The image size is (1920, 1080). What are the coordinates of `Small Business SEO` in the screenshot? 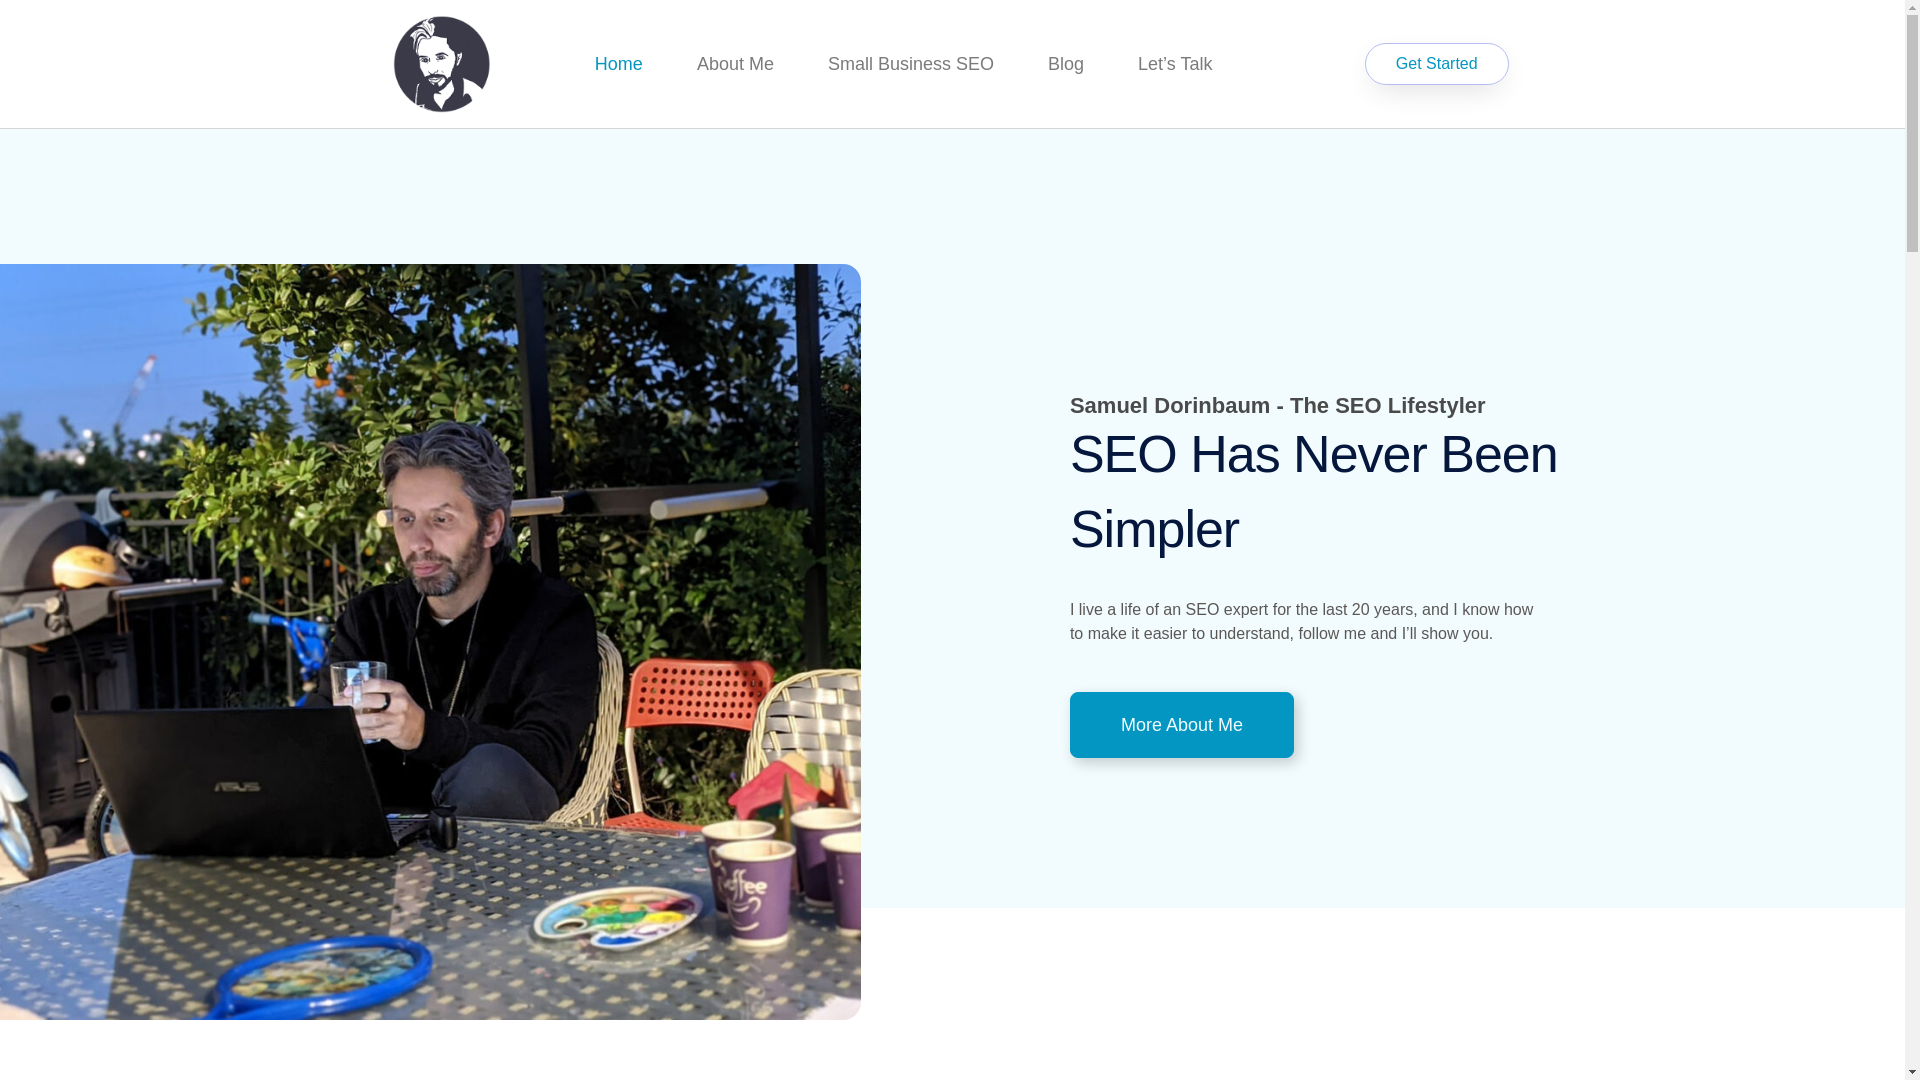 It's located at (910, 64).